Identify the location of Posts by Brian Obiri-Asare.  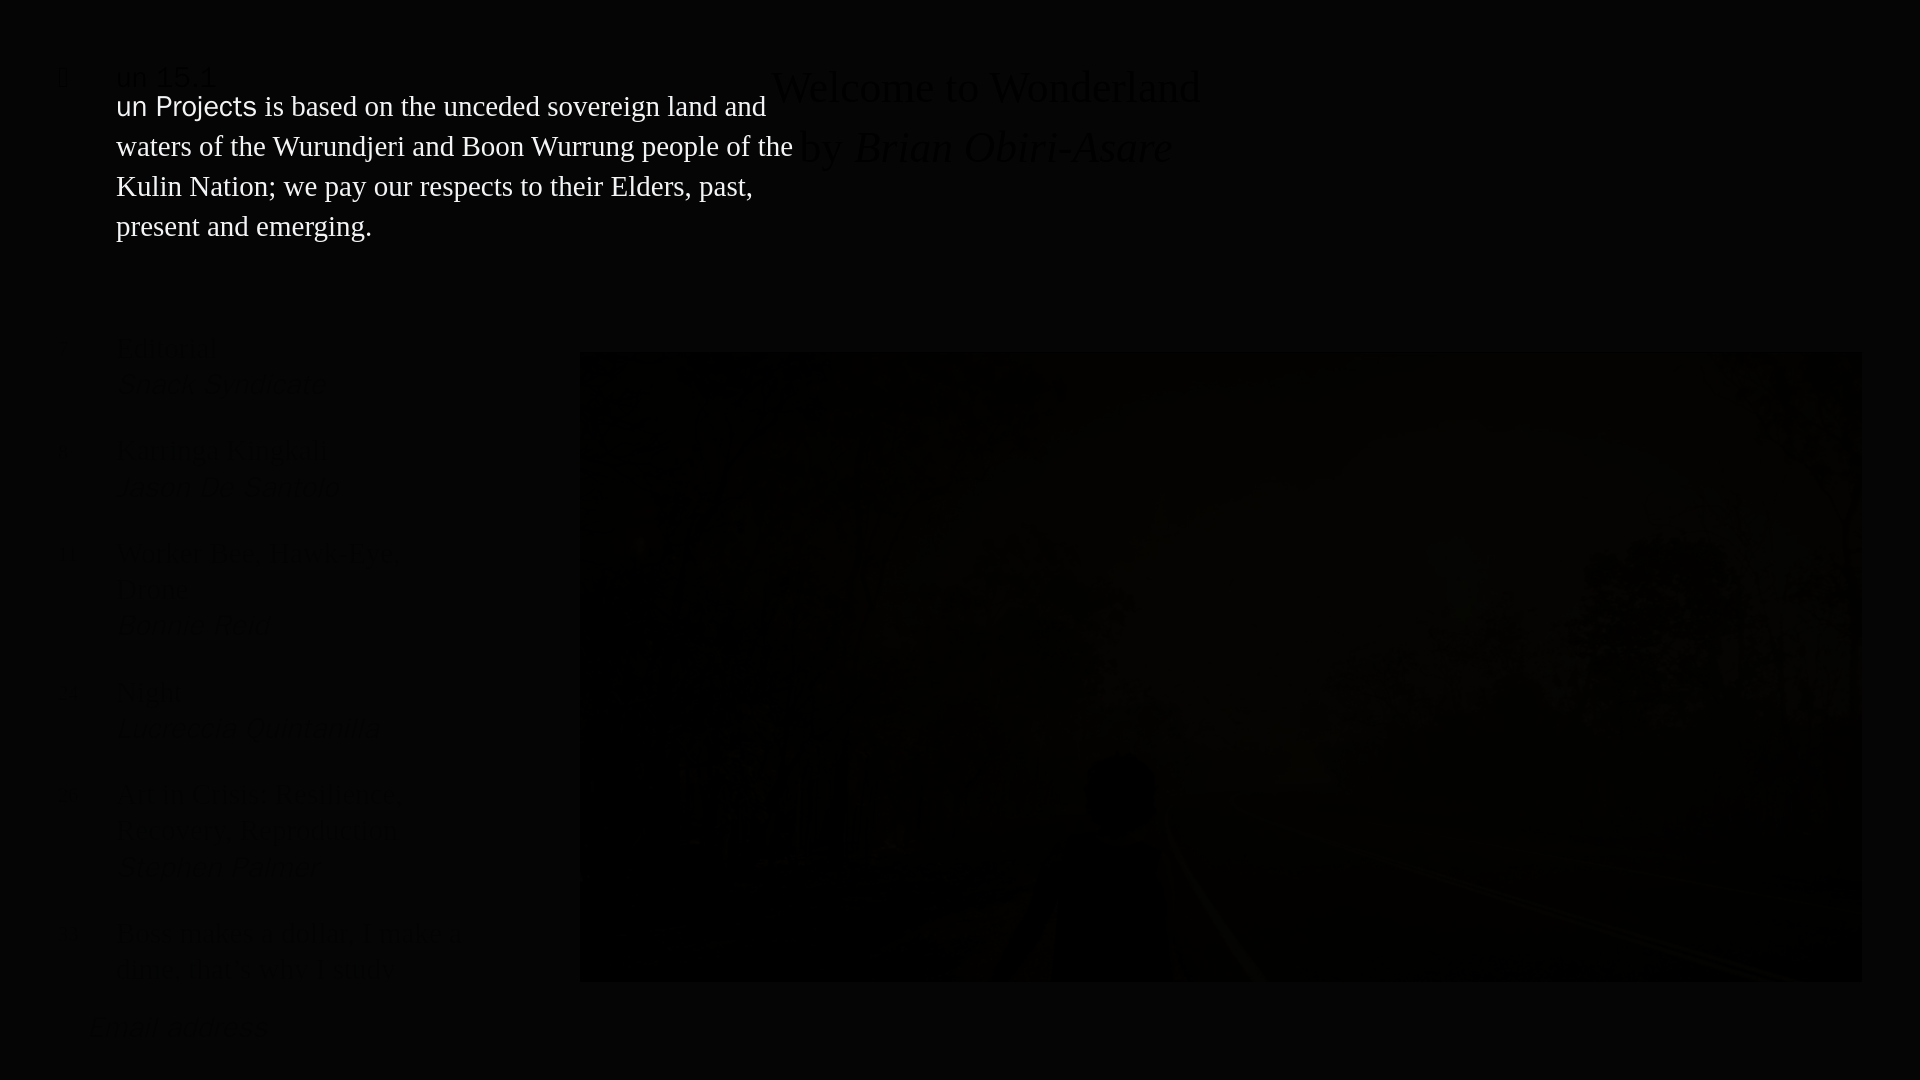
(260, 724).